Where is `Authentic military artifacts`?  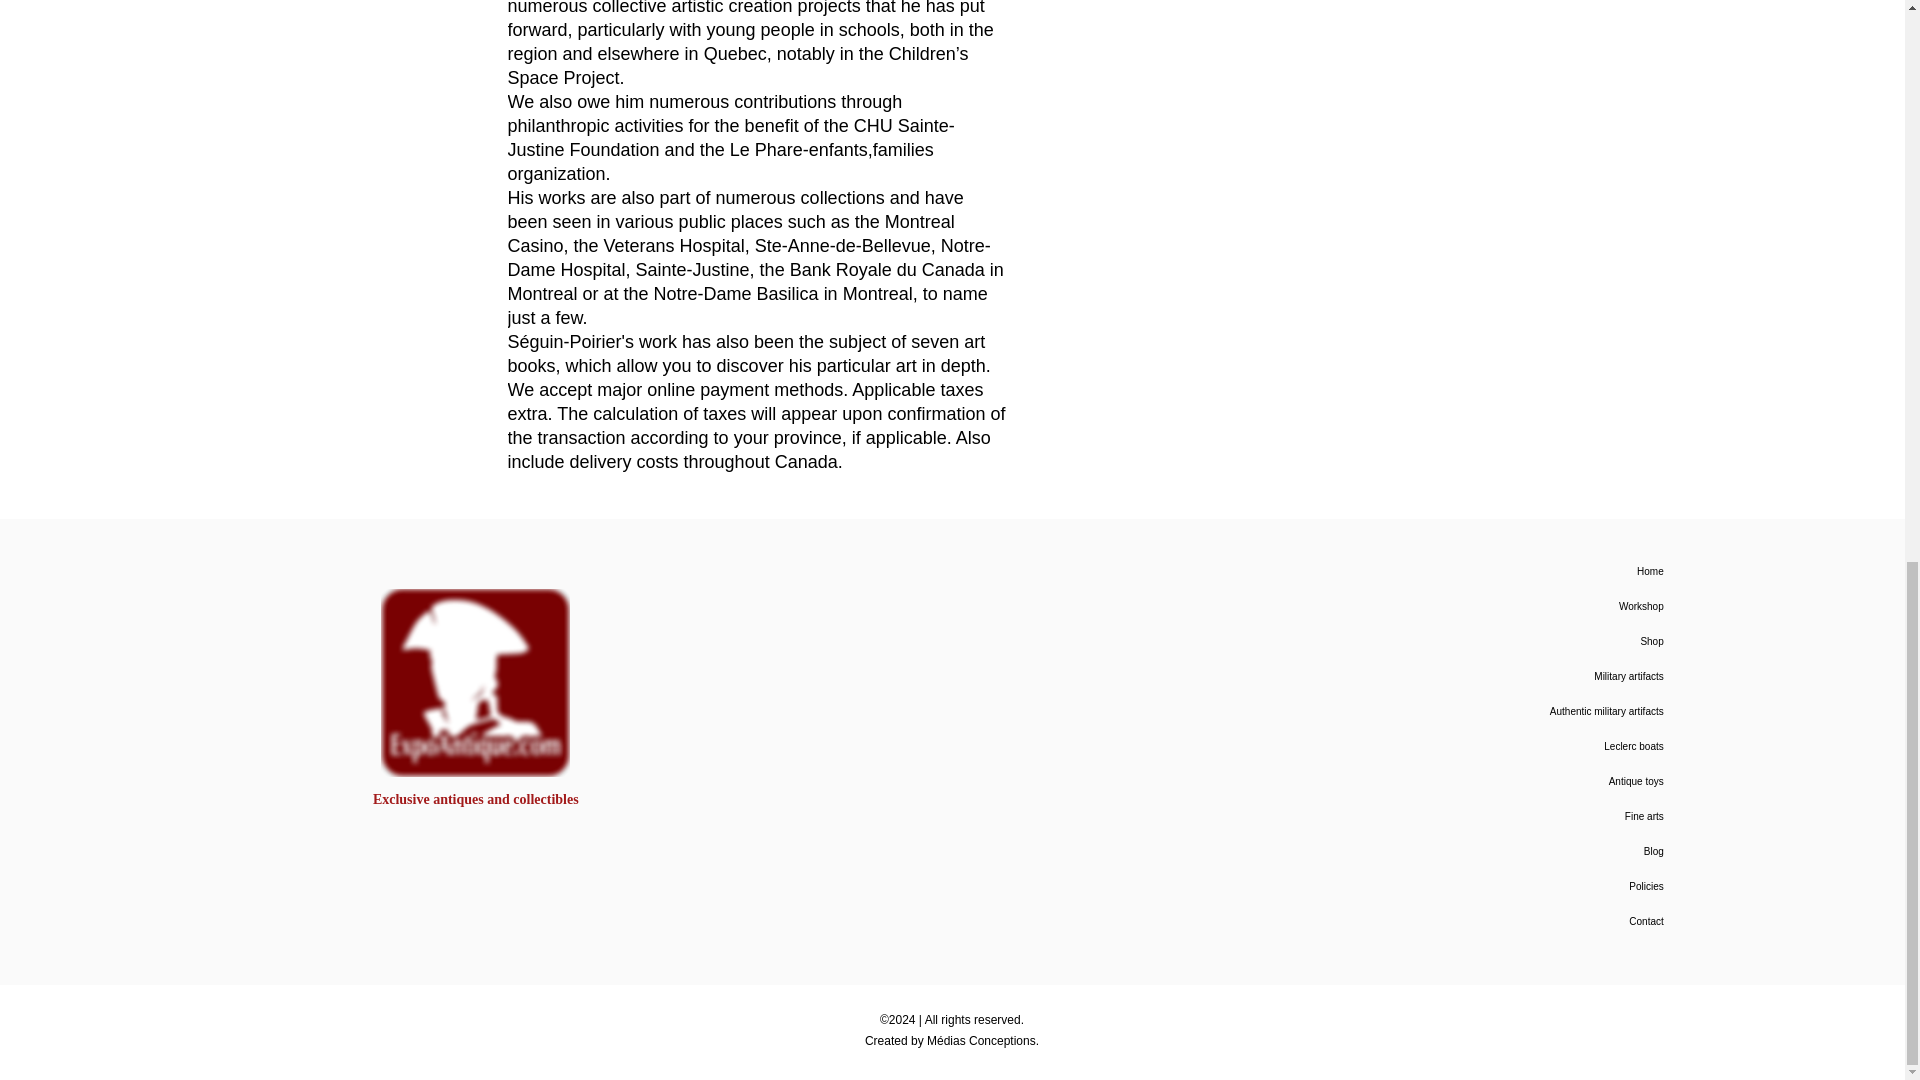
Authentic military artifacts is located at coordinates (1510, 712).